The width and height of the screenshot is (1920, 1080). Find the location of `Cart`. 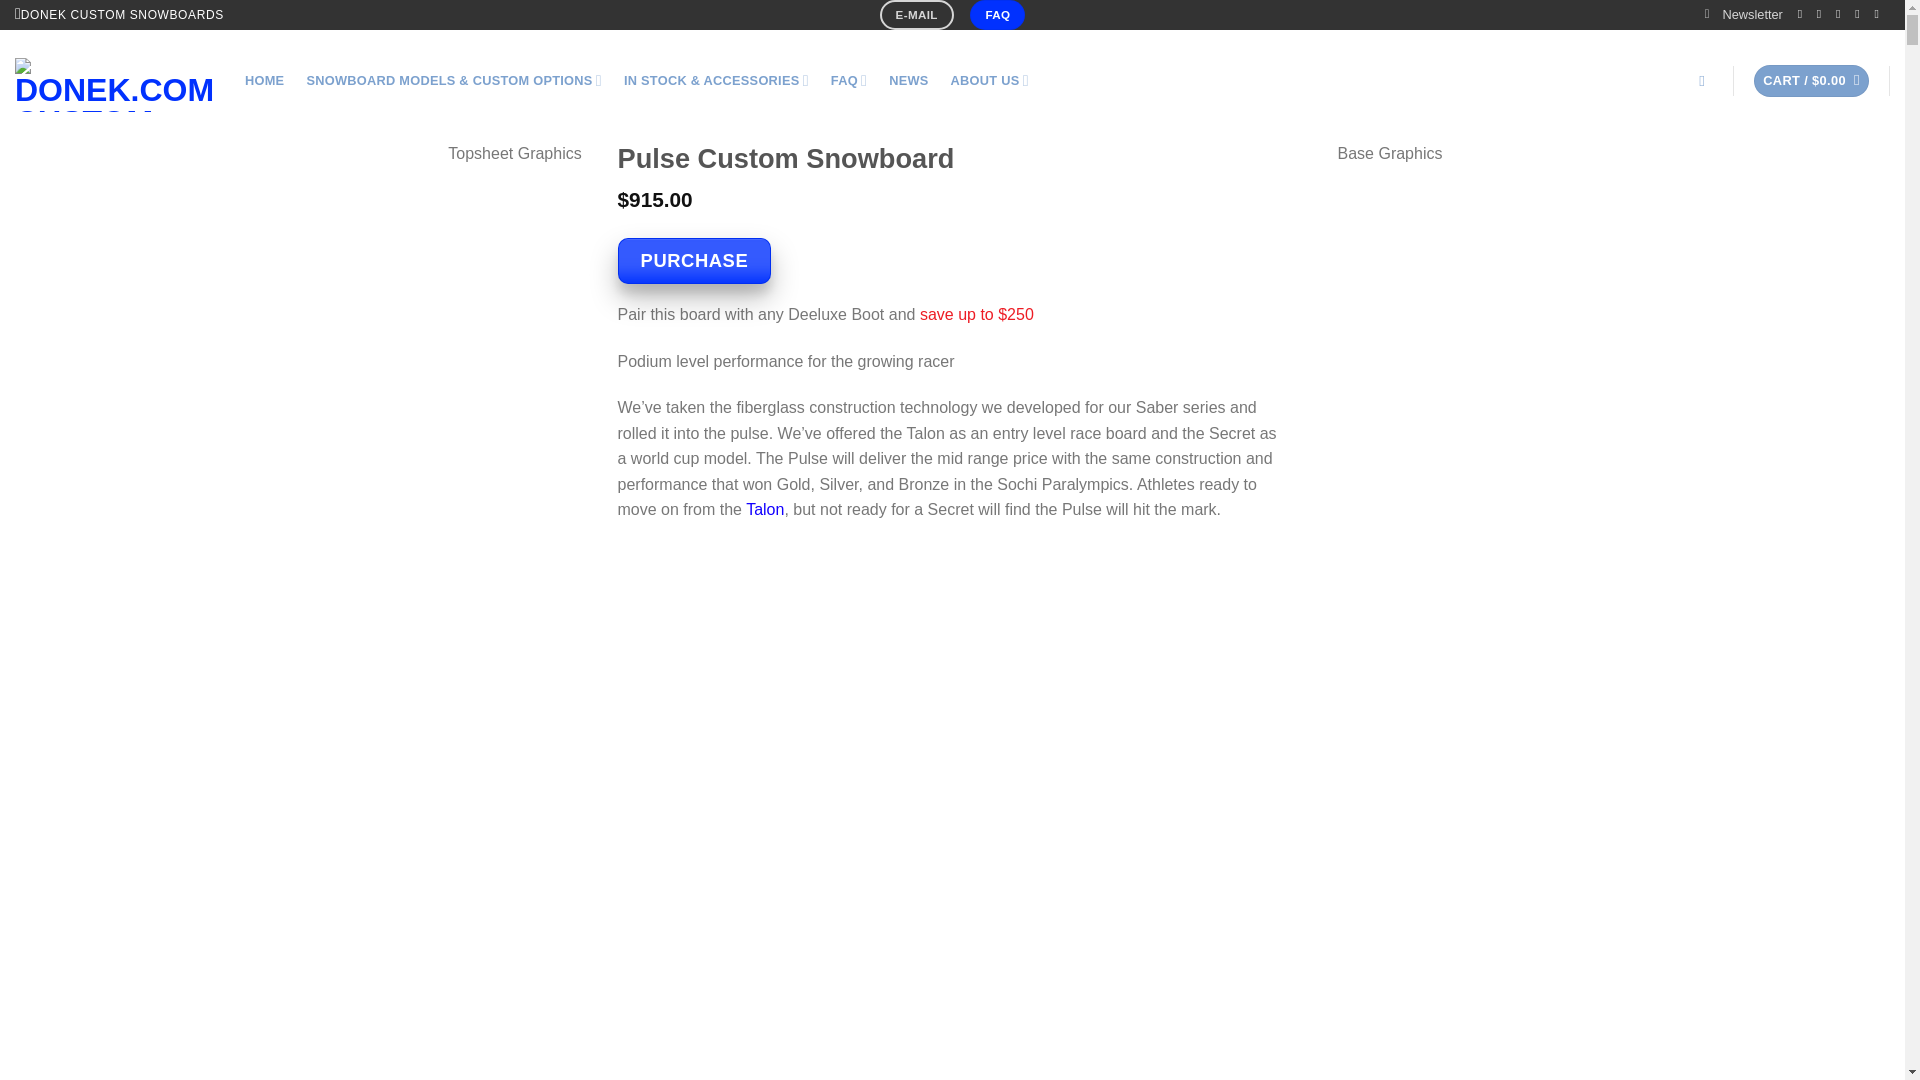

Cart is located at coordinates (1811, 81).